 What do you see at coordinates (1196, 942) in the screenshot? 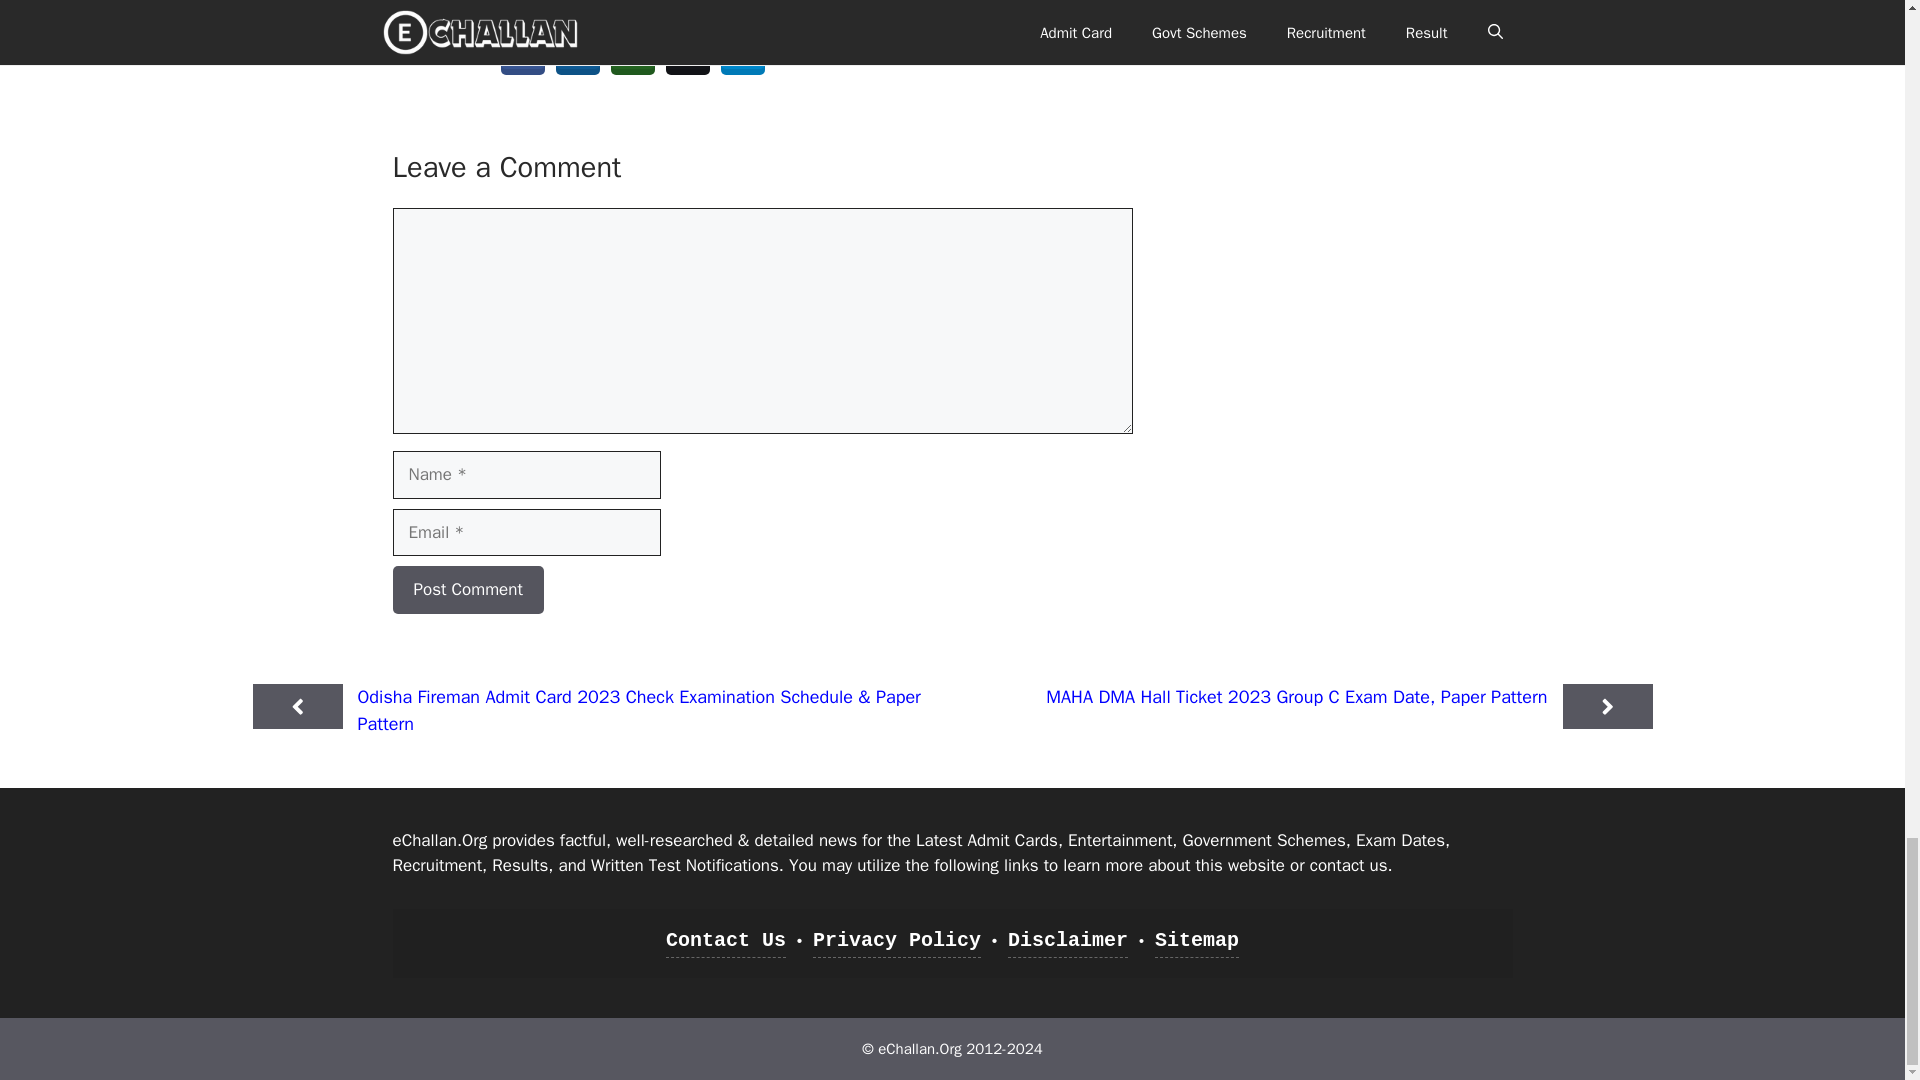
I see `Sitemap` at bounding box center [1196, 942].